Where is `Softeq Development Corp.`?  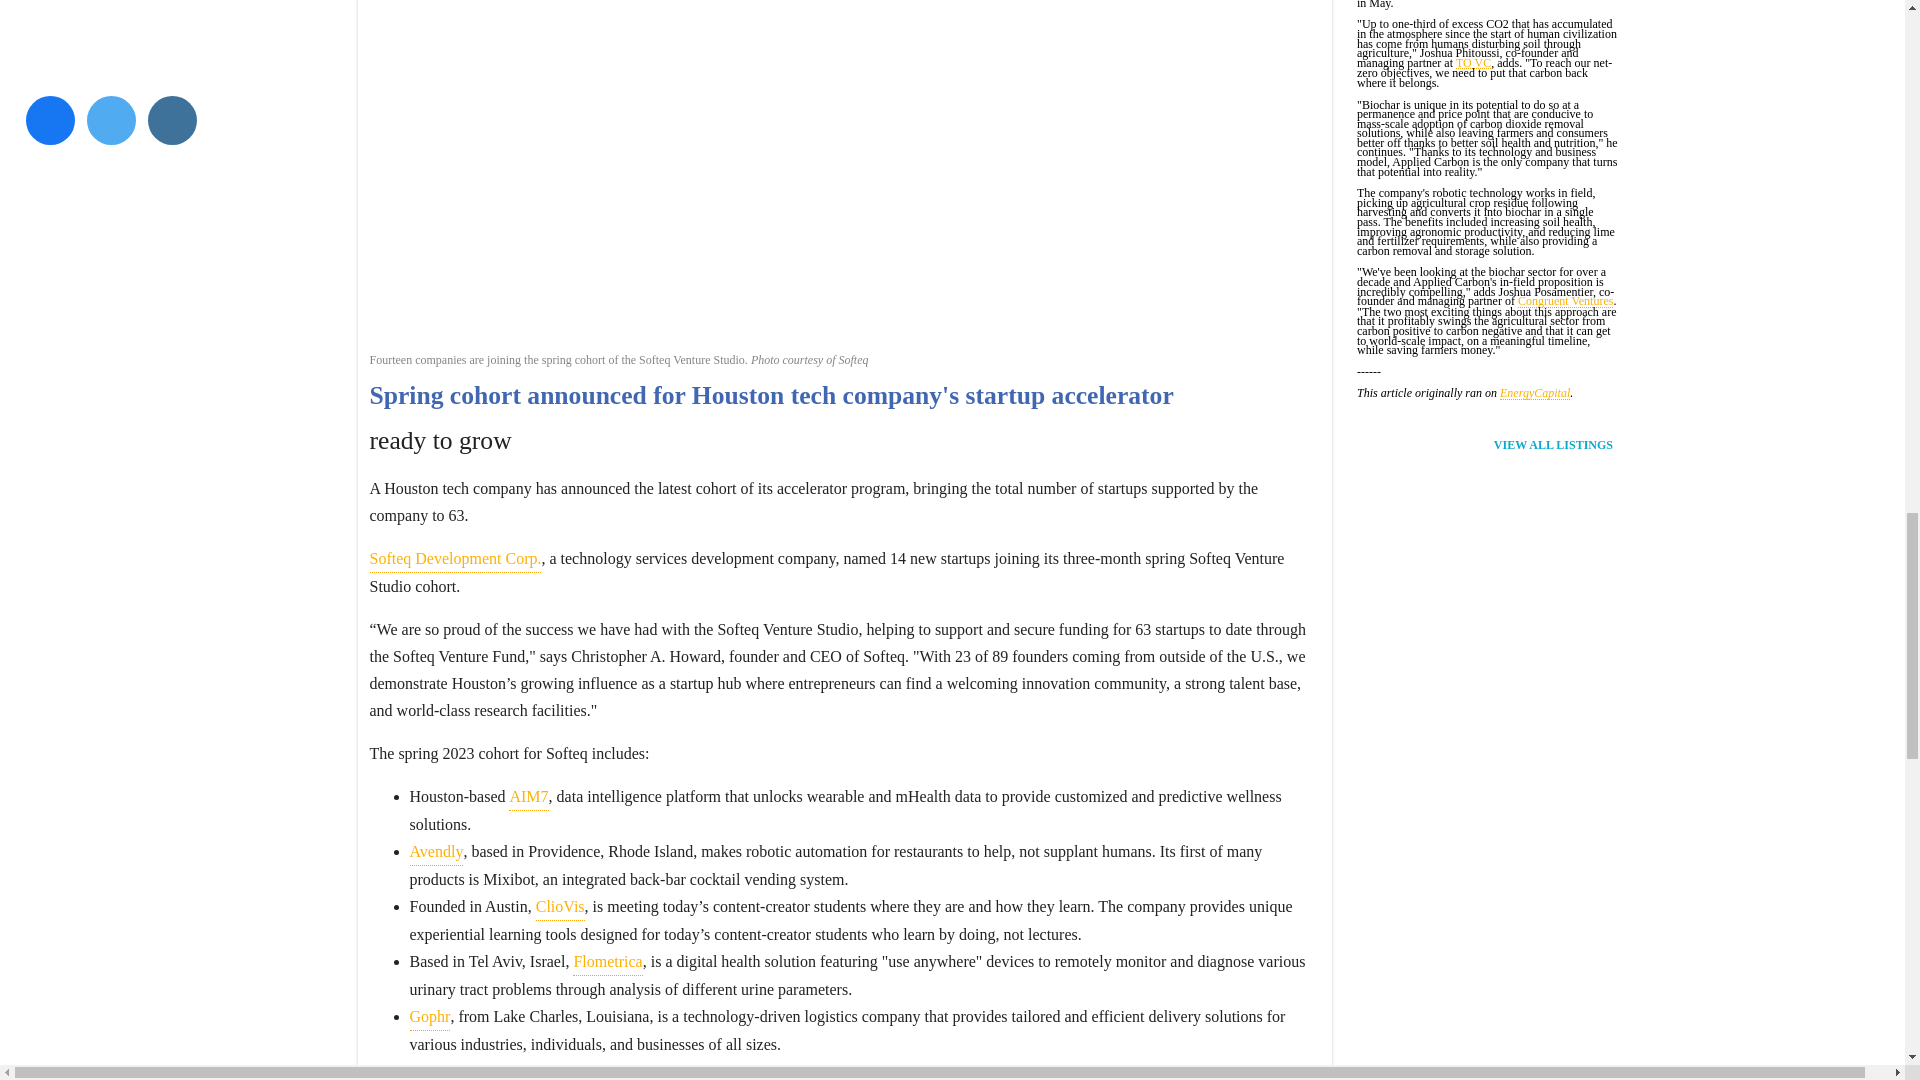 Softeq Development Corp. is located at coordinates (456, 559).